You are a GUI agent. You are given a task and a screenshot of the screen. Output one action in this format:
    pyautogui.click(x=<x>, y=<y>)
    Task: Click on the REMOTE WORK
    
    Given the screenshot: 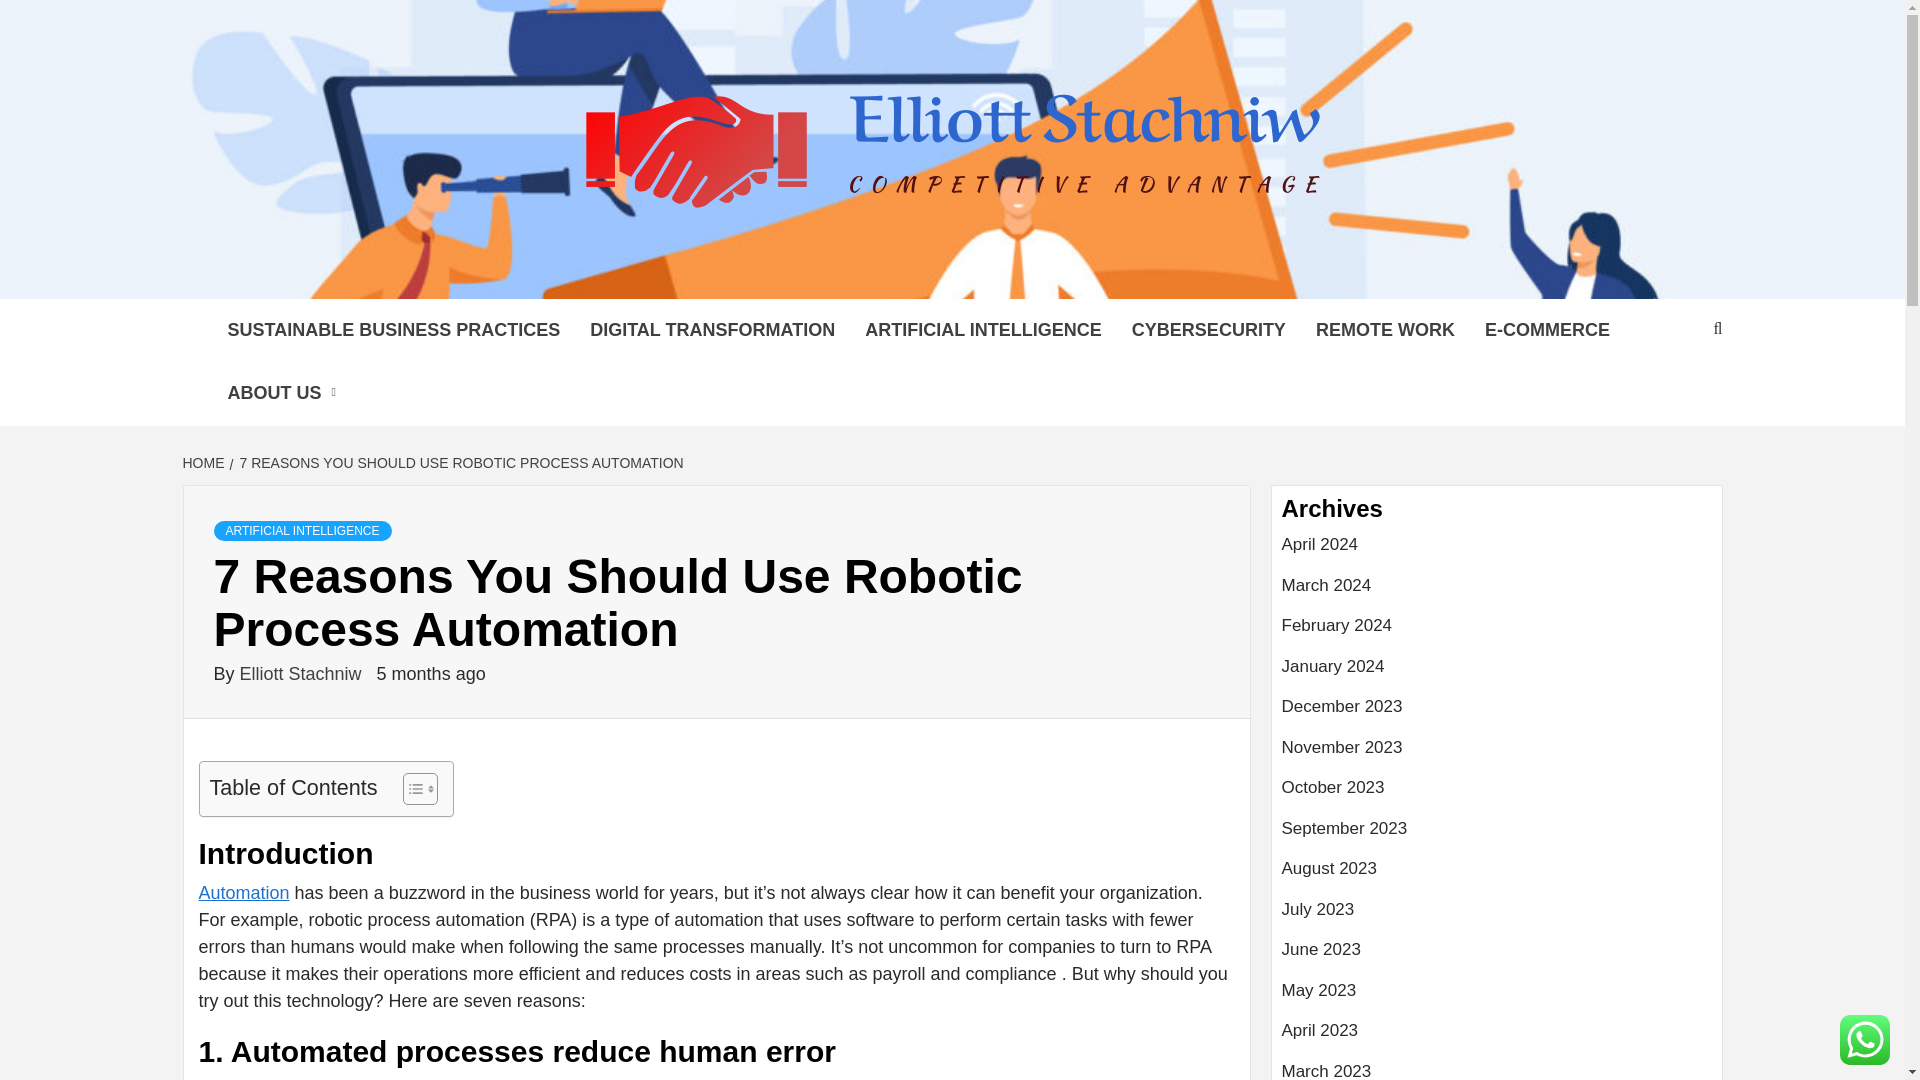 What is the action you would take?
    pyautogui.click(x=1386, y=330)
    